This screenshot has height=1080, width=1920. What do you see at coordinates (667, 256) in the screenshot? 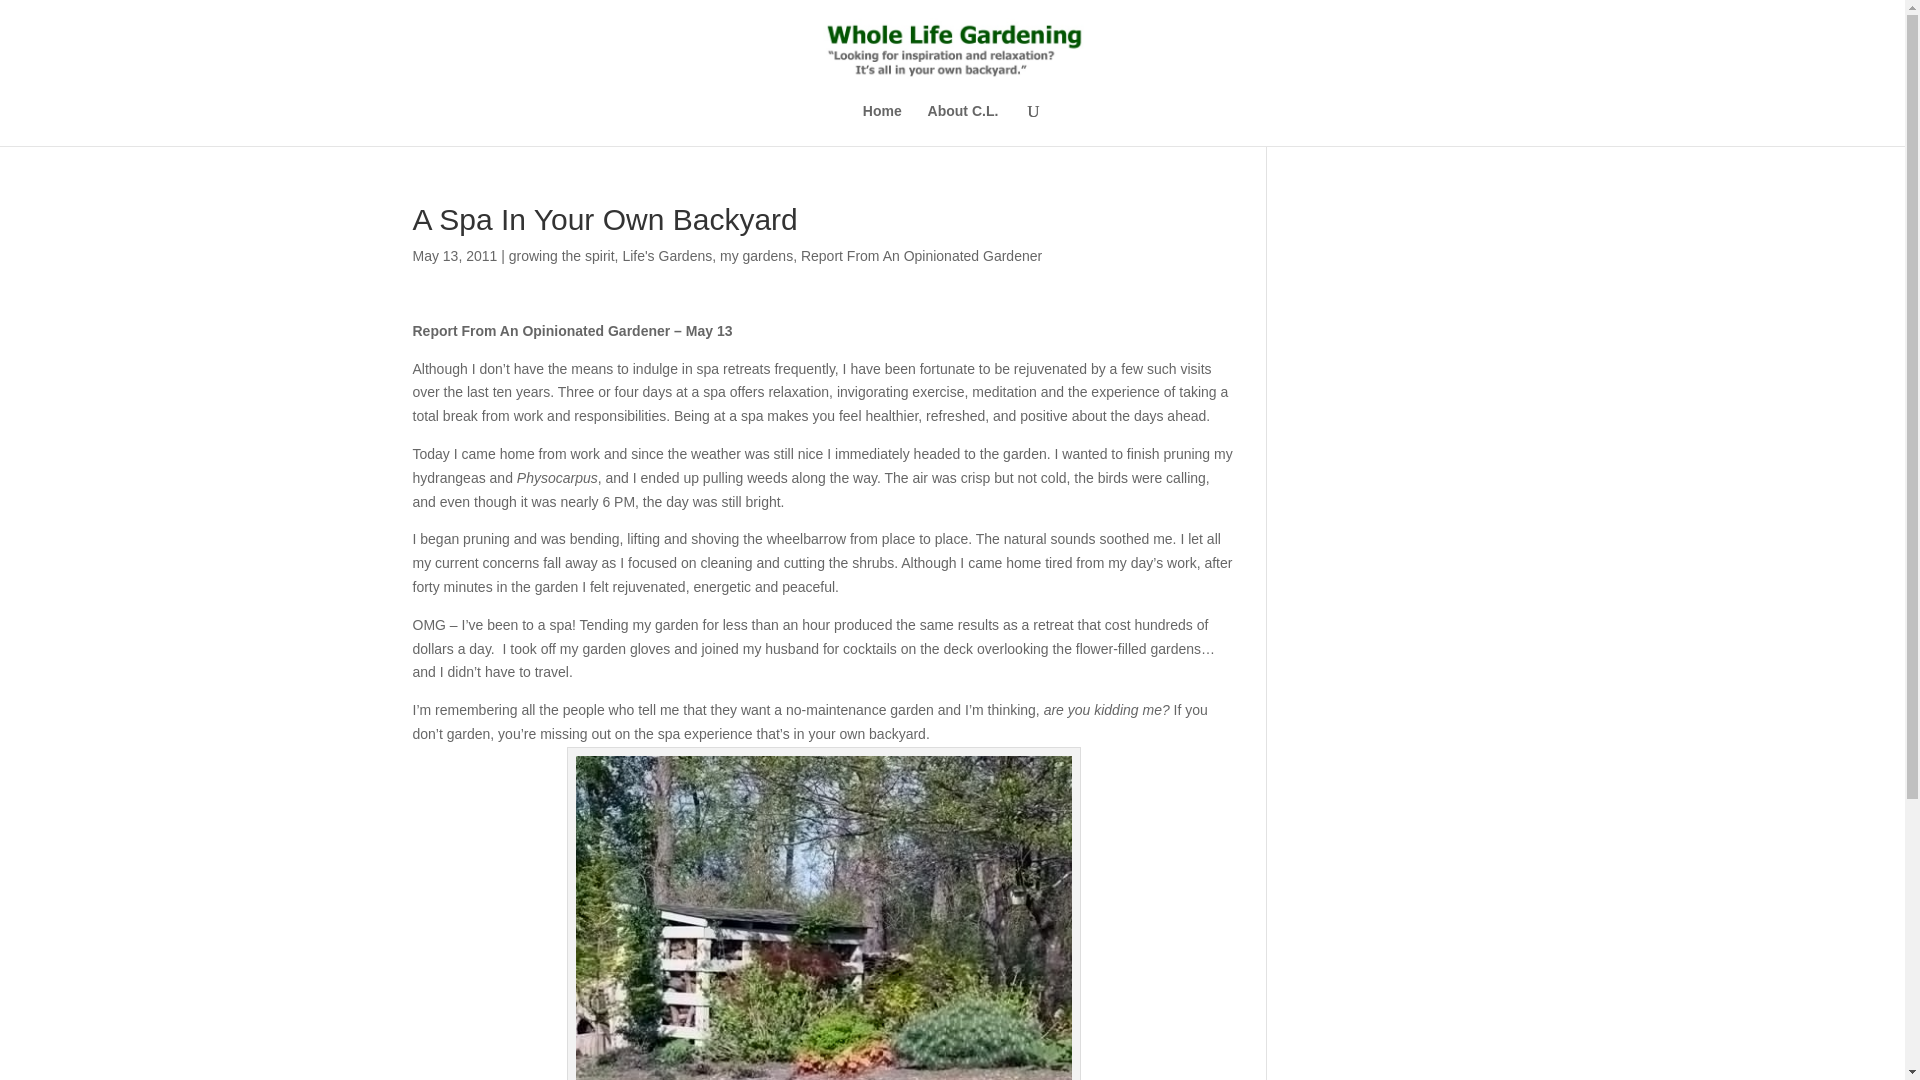
I see `Life's Gardens` at bounding box center [667, 256].